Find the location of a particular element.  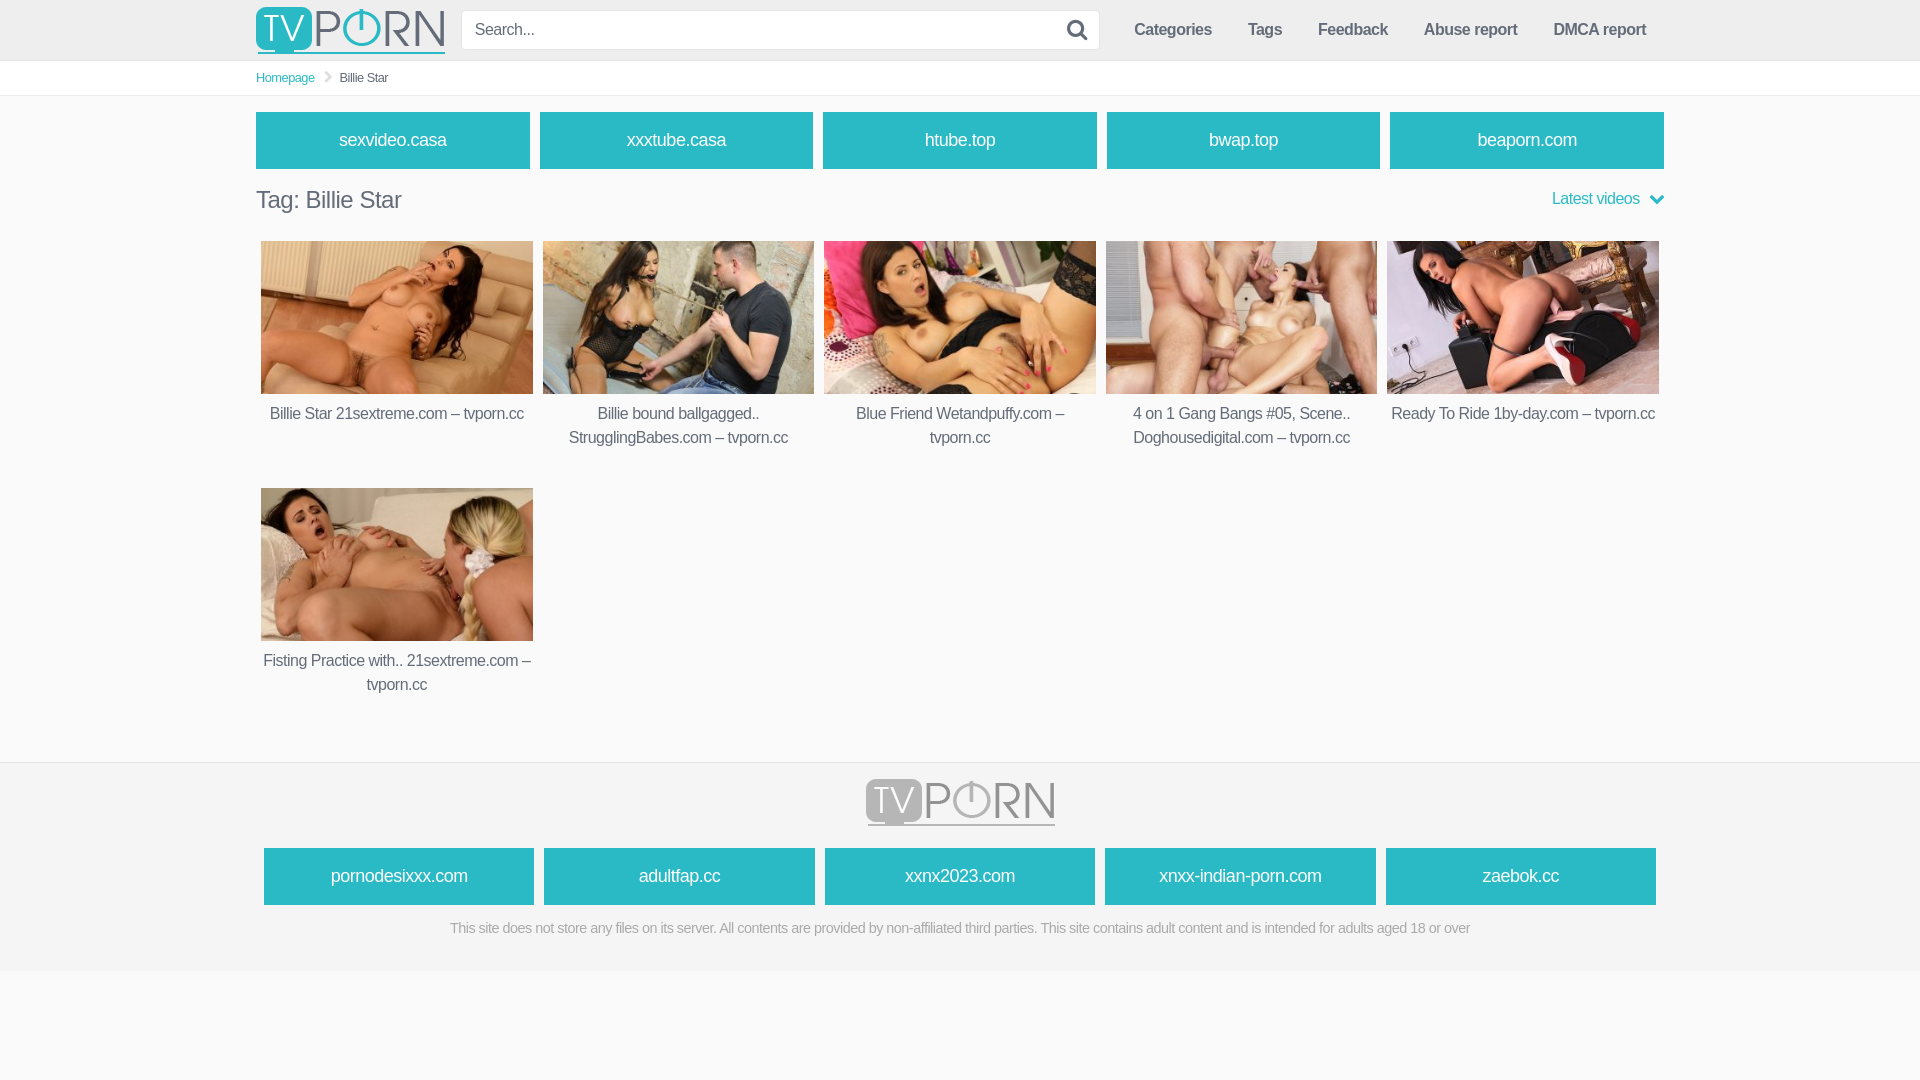

TV porn is located at coordinates (350, 30).